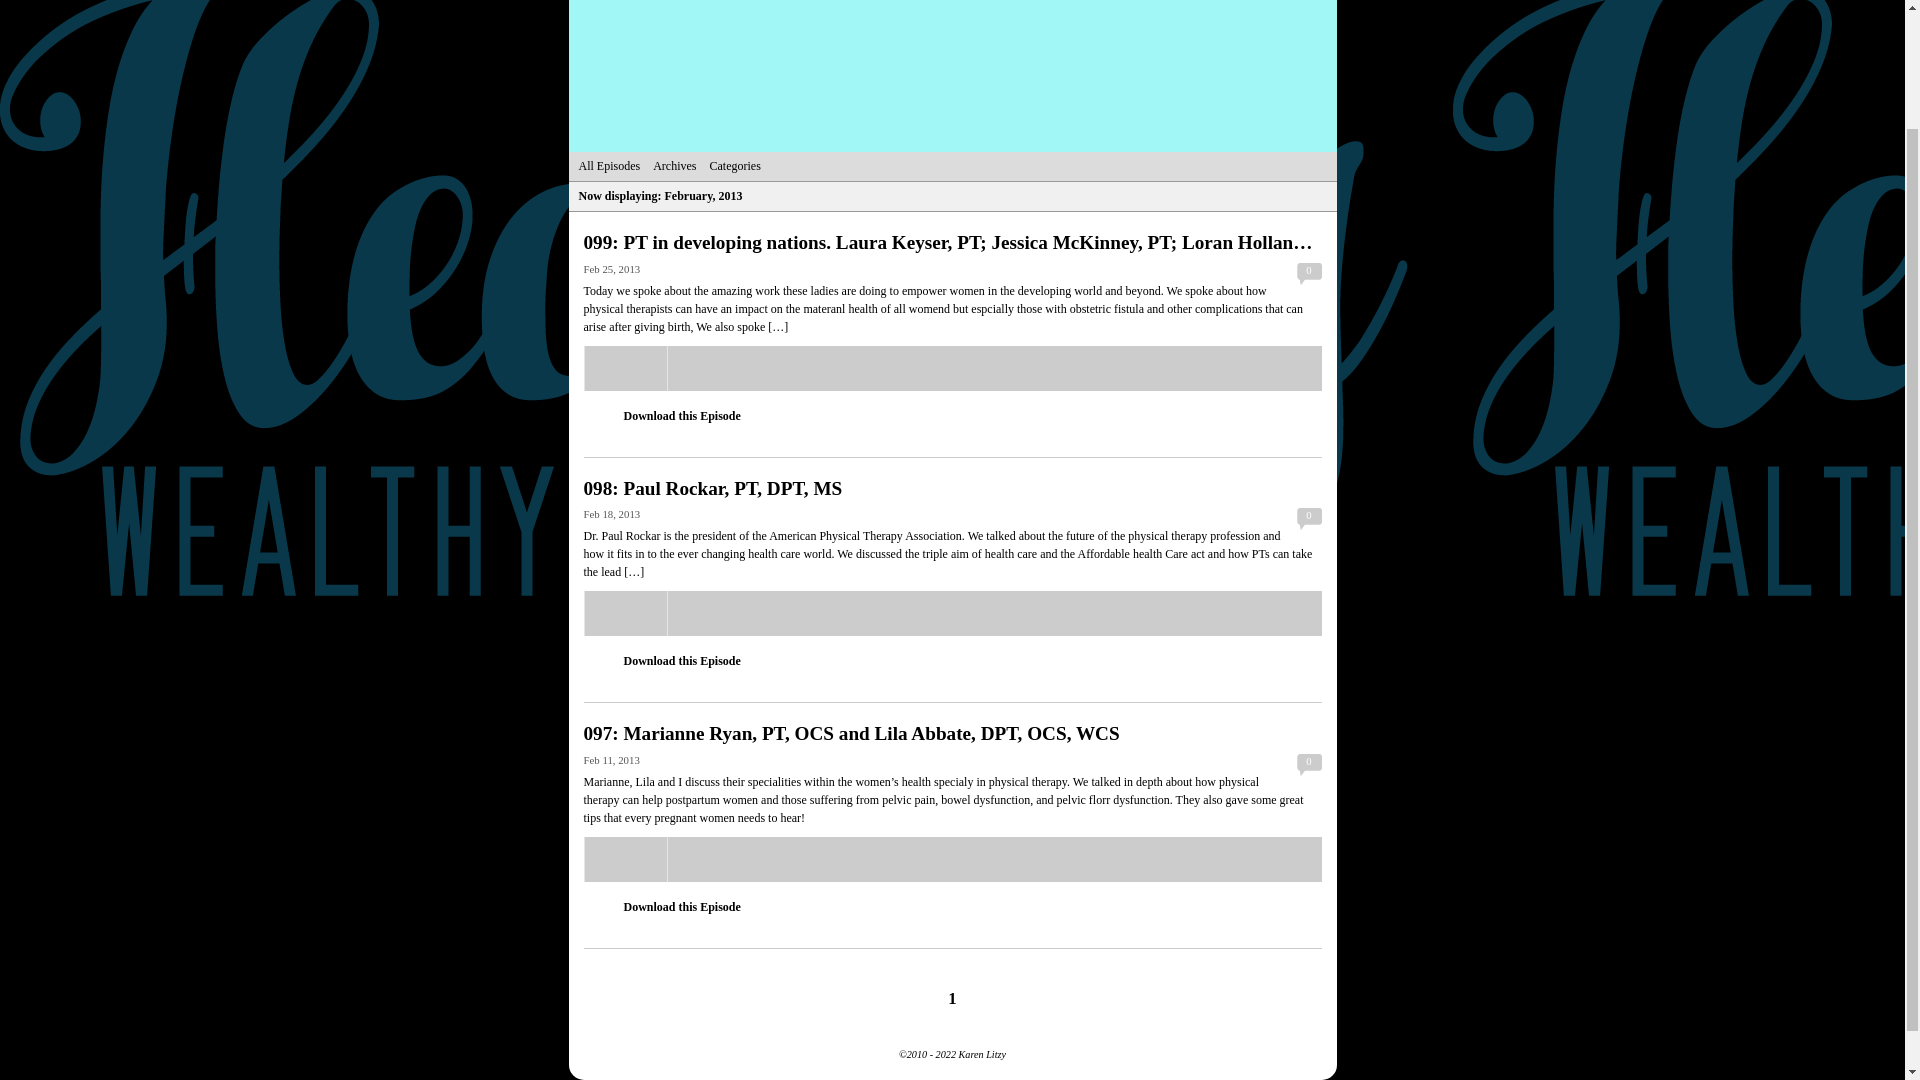  Describe the element at coordinates (952, 368) in the screenshot. I see `Libsyn Player` at that location.